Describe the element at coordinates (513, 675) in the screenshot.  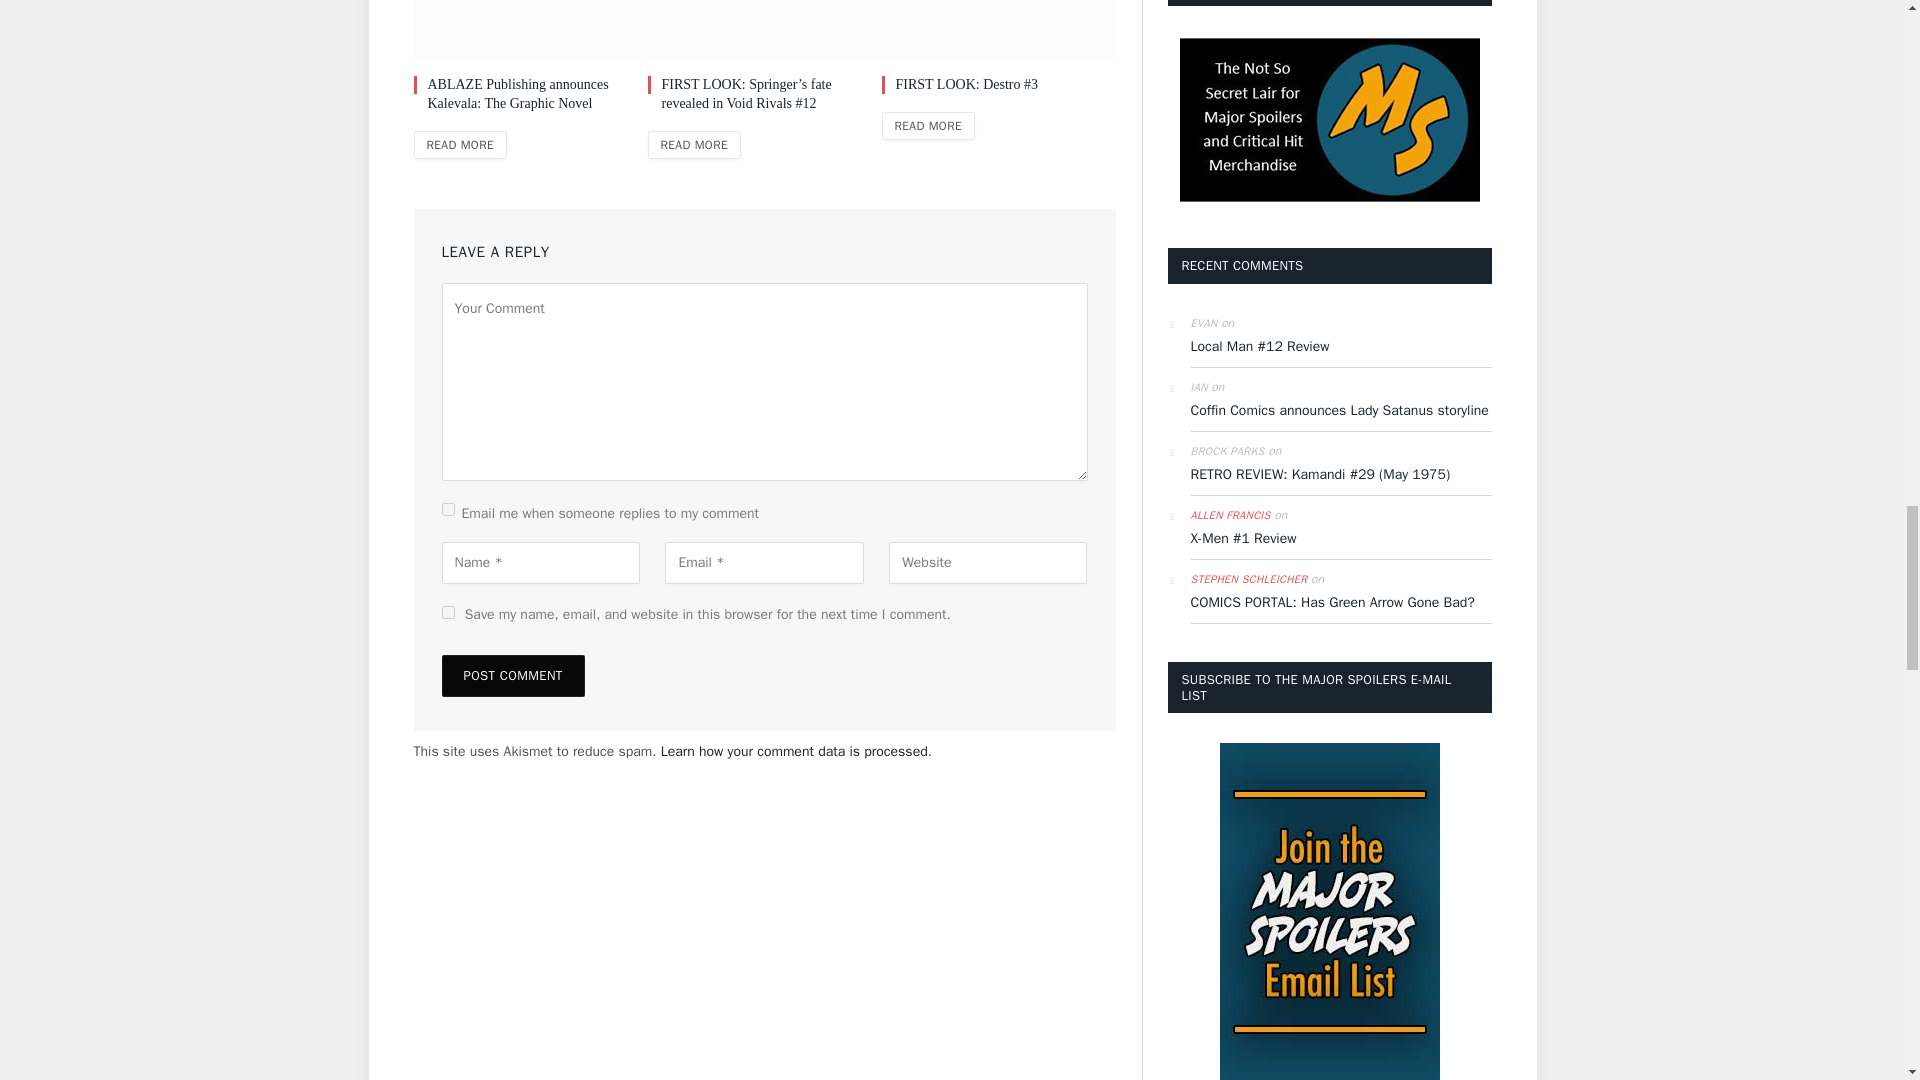
I see `Post Comment` at that location.